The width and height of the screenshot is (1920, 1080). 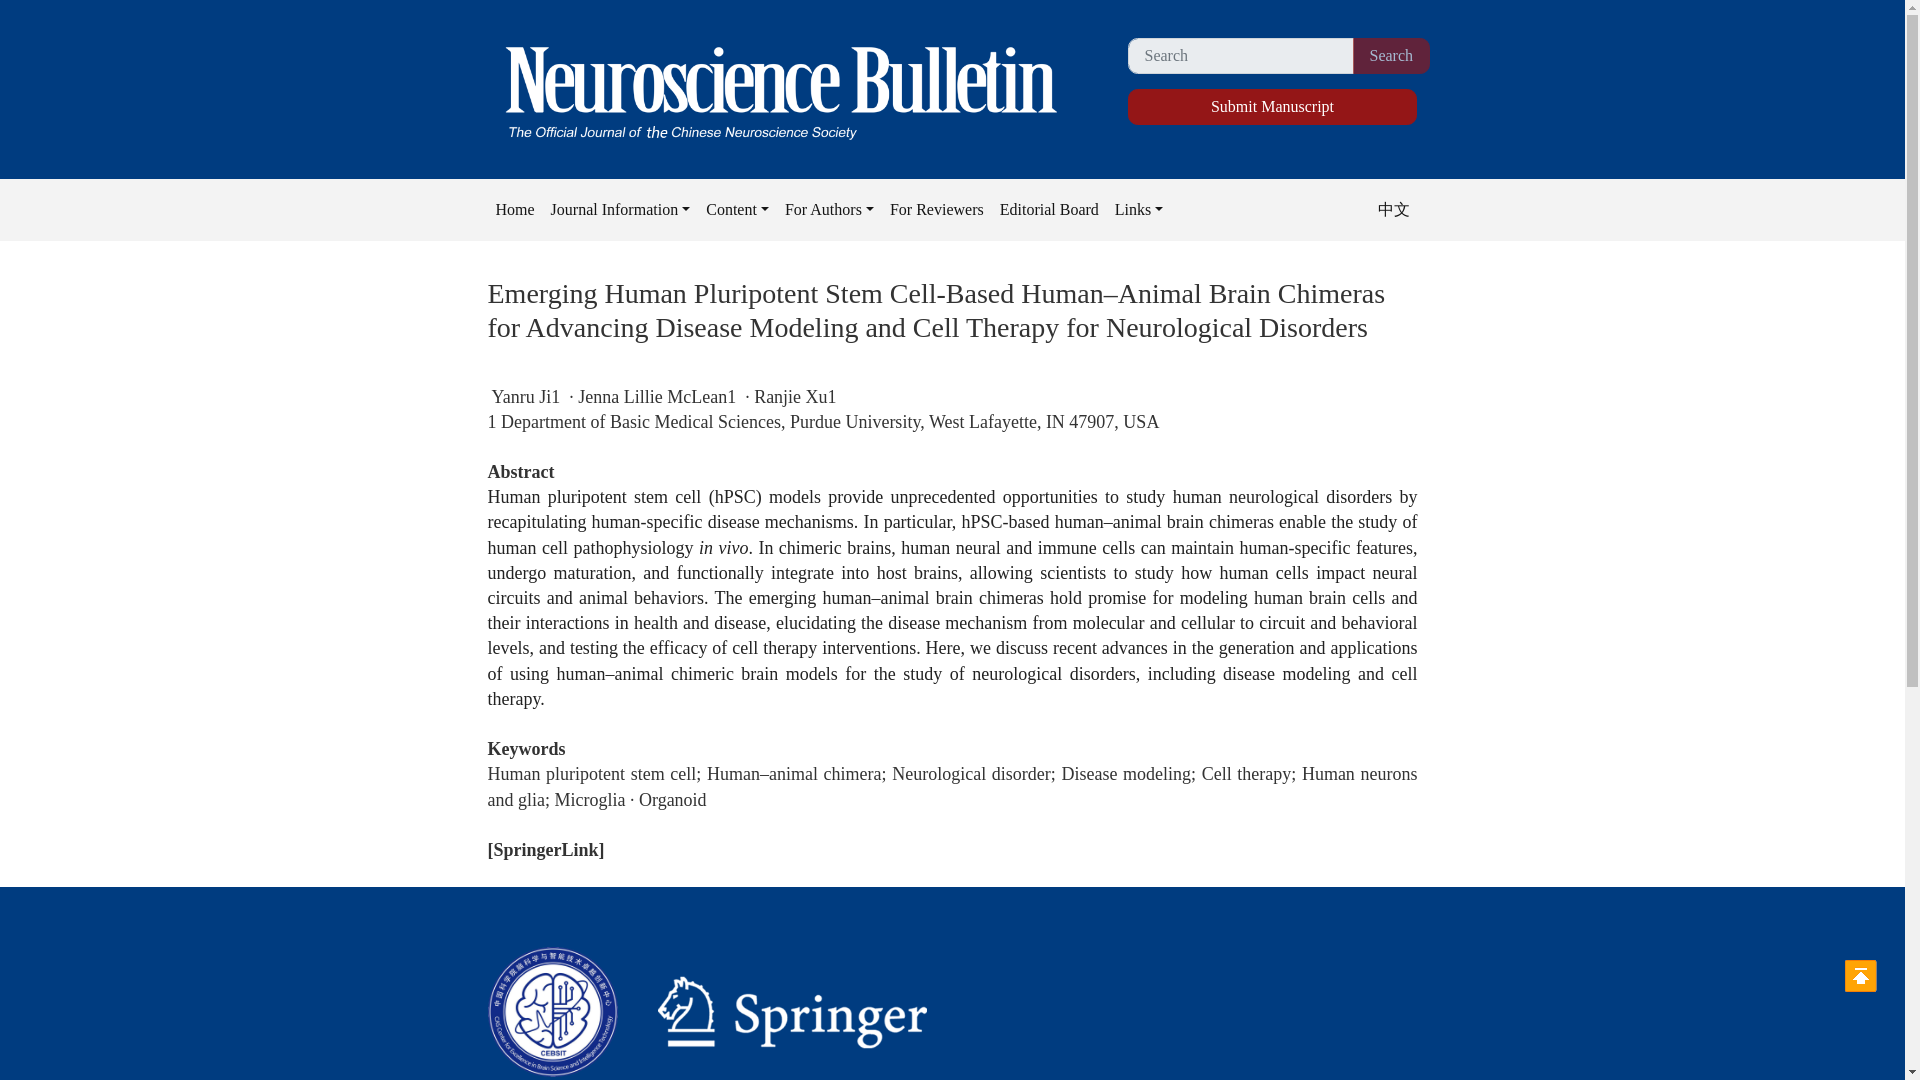 I want to click on For Reviewers, so click(x=936, y=210).